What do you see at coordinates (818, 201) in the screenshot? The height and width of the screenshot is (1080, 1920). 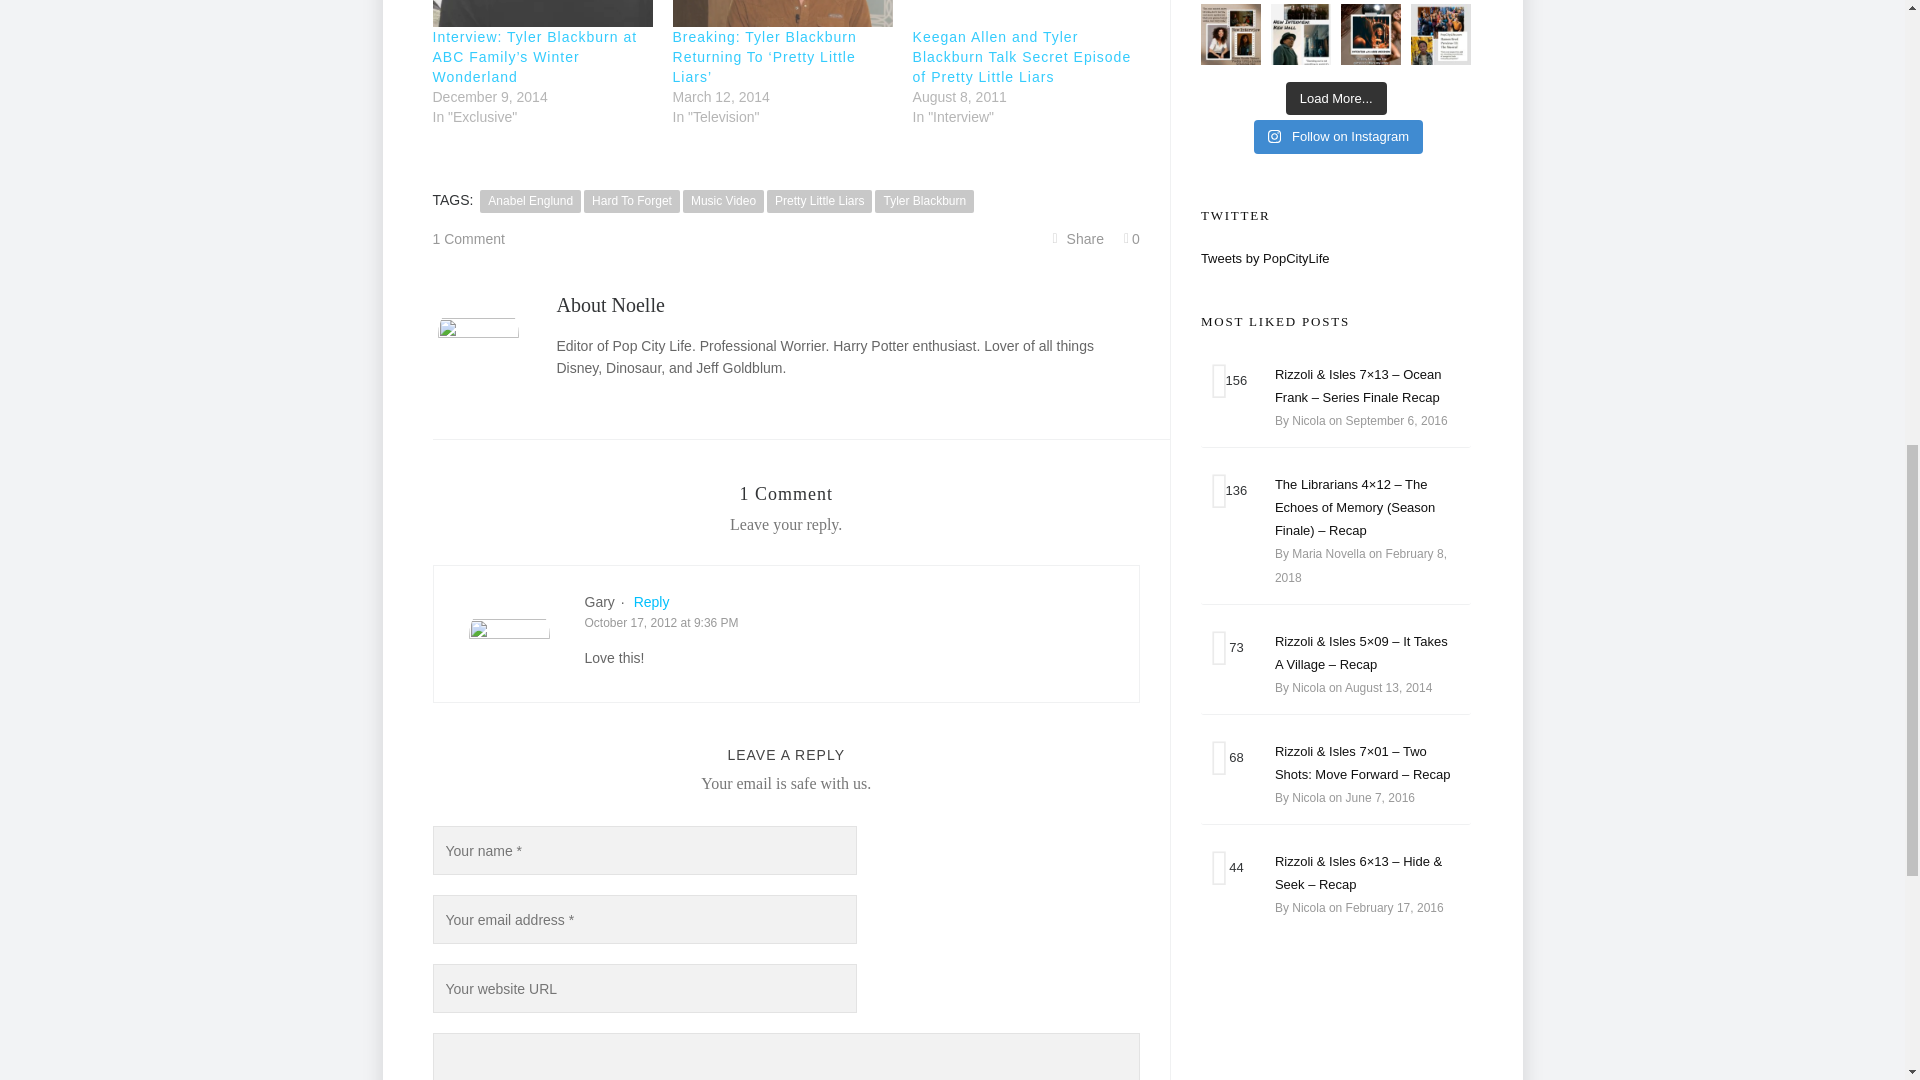 I see `Pretty Little Liars` at bounding box center [818, 201].